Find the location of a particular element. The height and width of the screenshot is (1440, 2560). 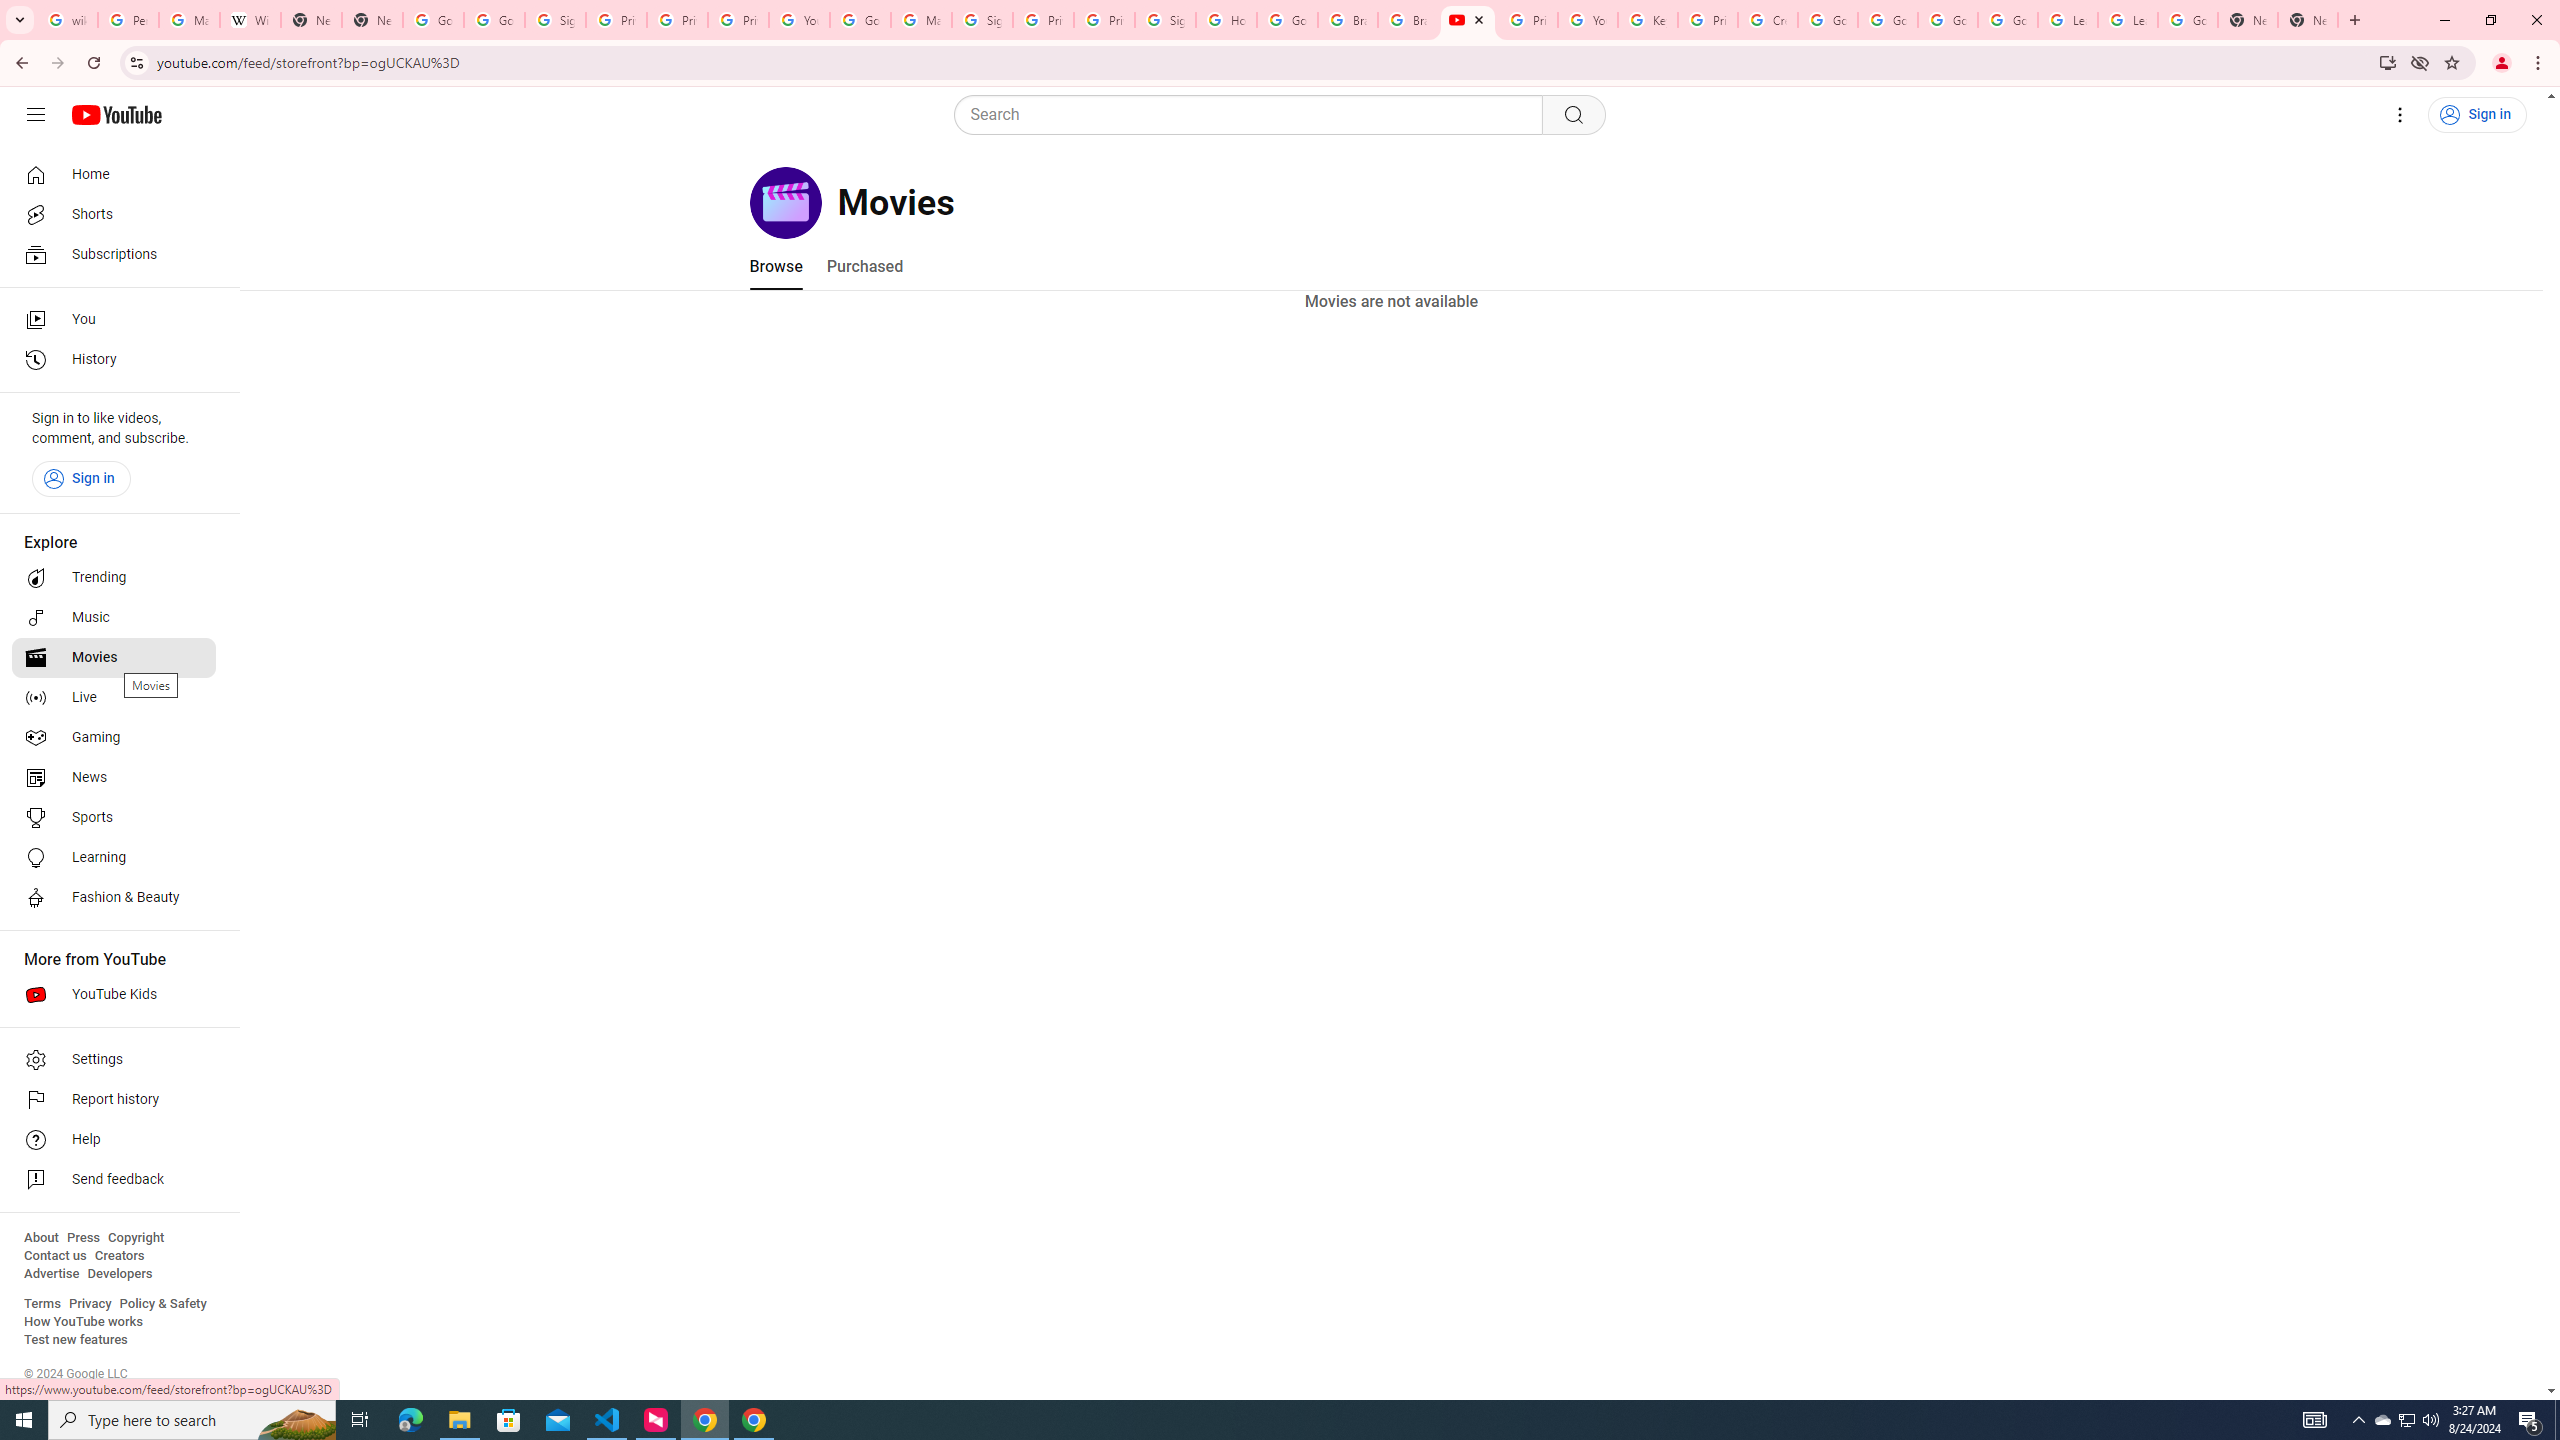

Sign in - Google Accounts is located at coordinates (1166, 20).